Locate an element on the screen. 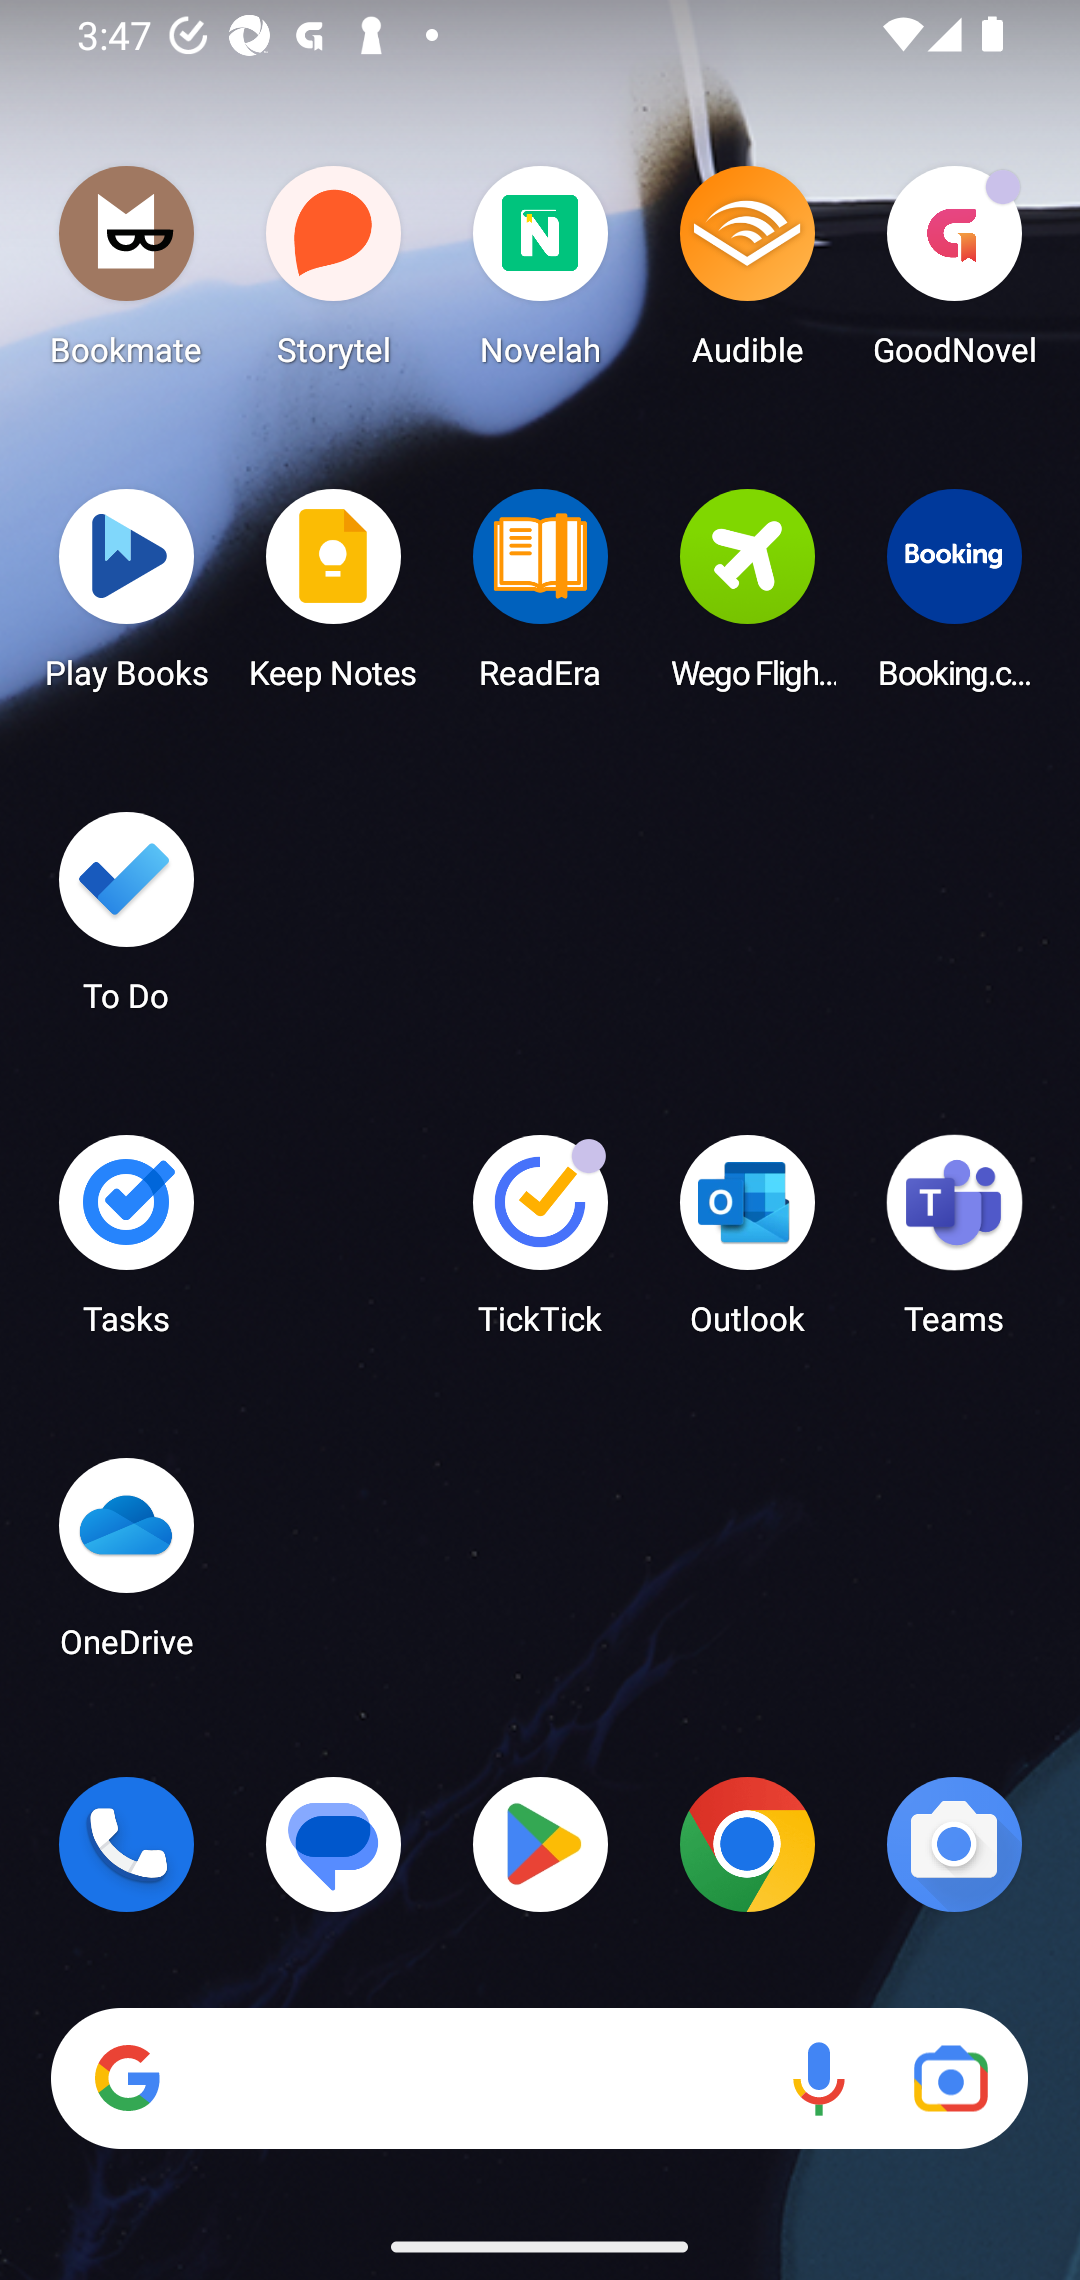  Chrome is located at coordinates (747, 1844).